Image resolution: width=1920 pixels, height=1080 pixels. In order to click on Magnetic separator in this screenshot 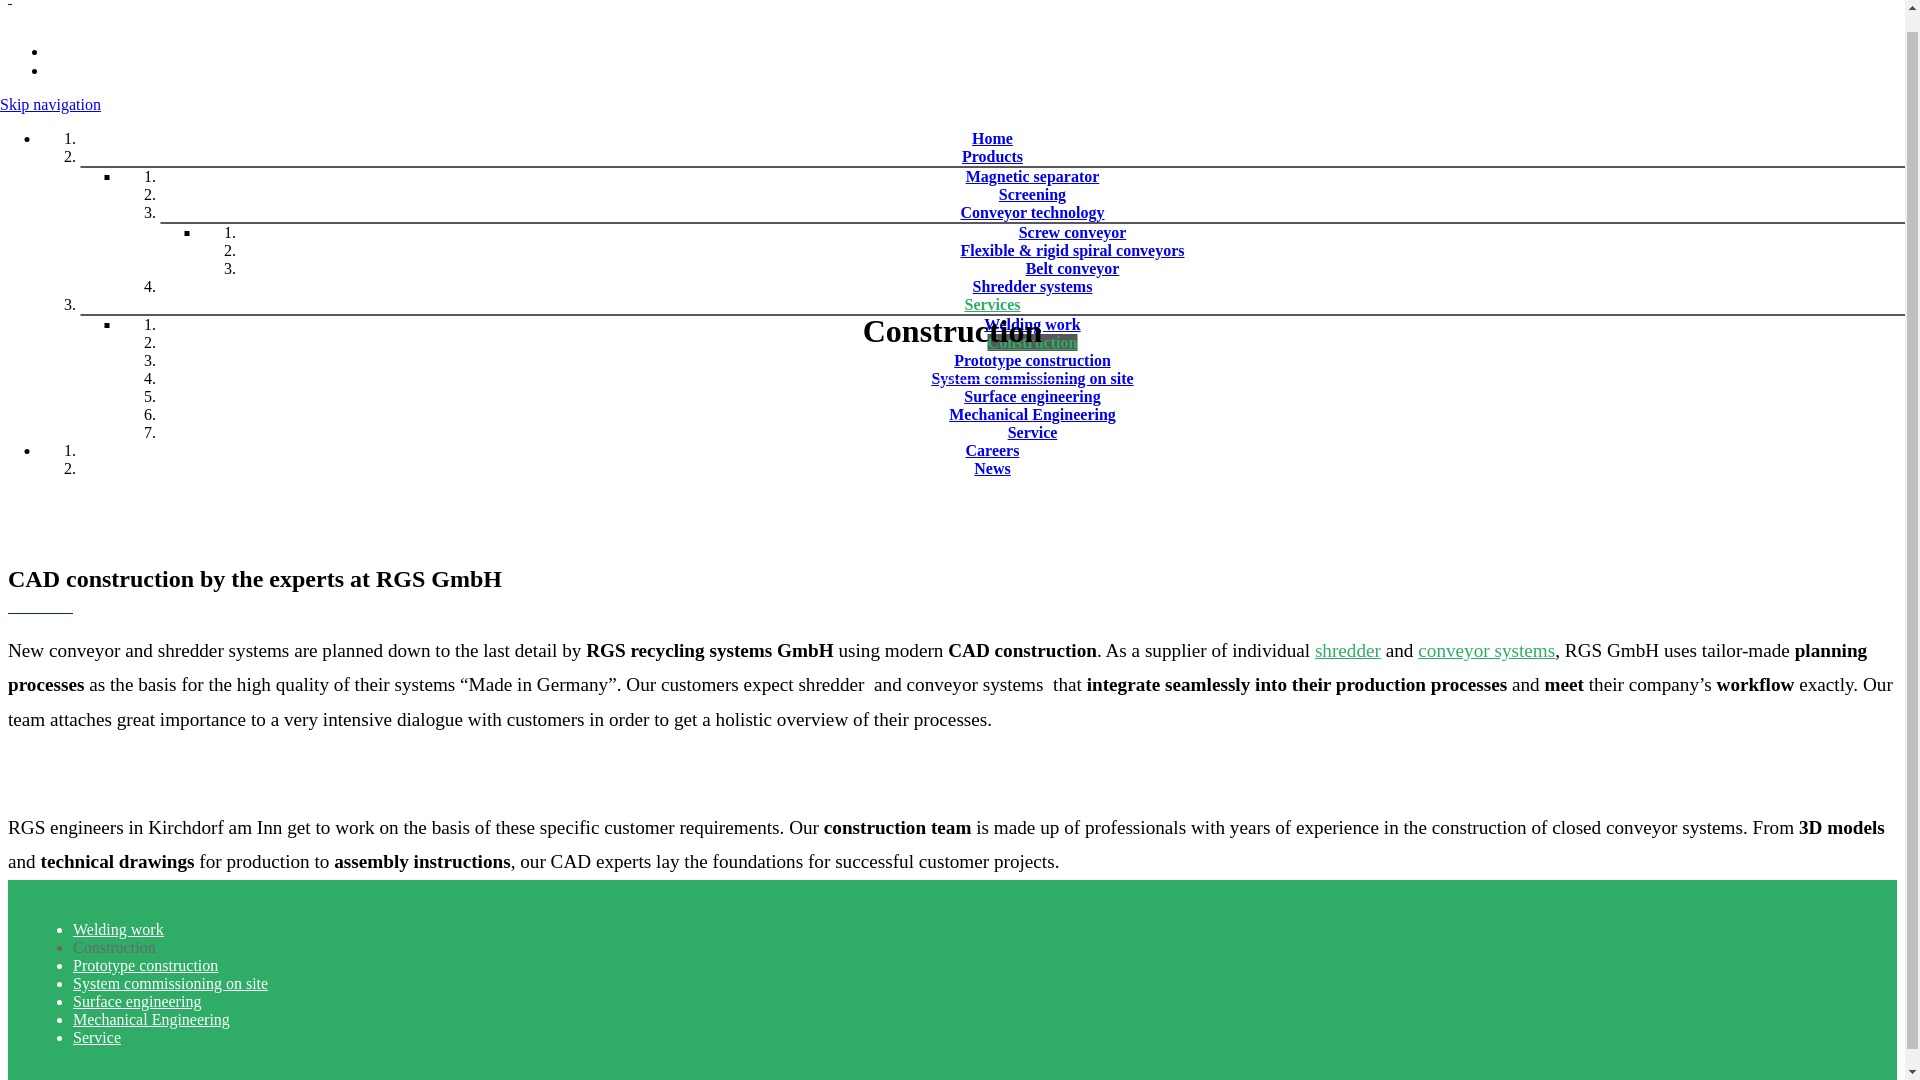, I will do `click(1032, 176)`.